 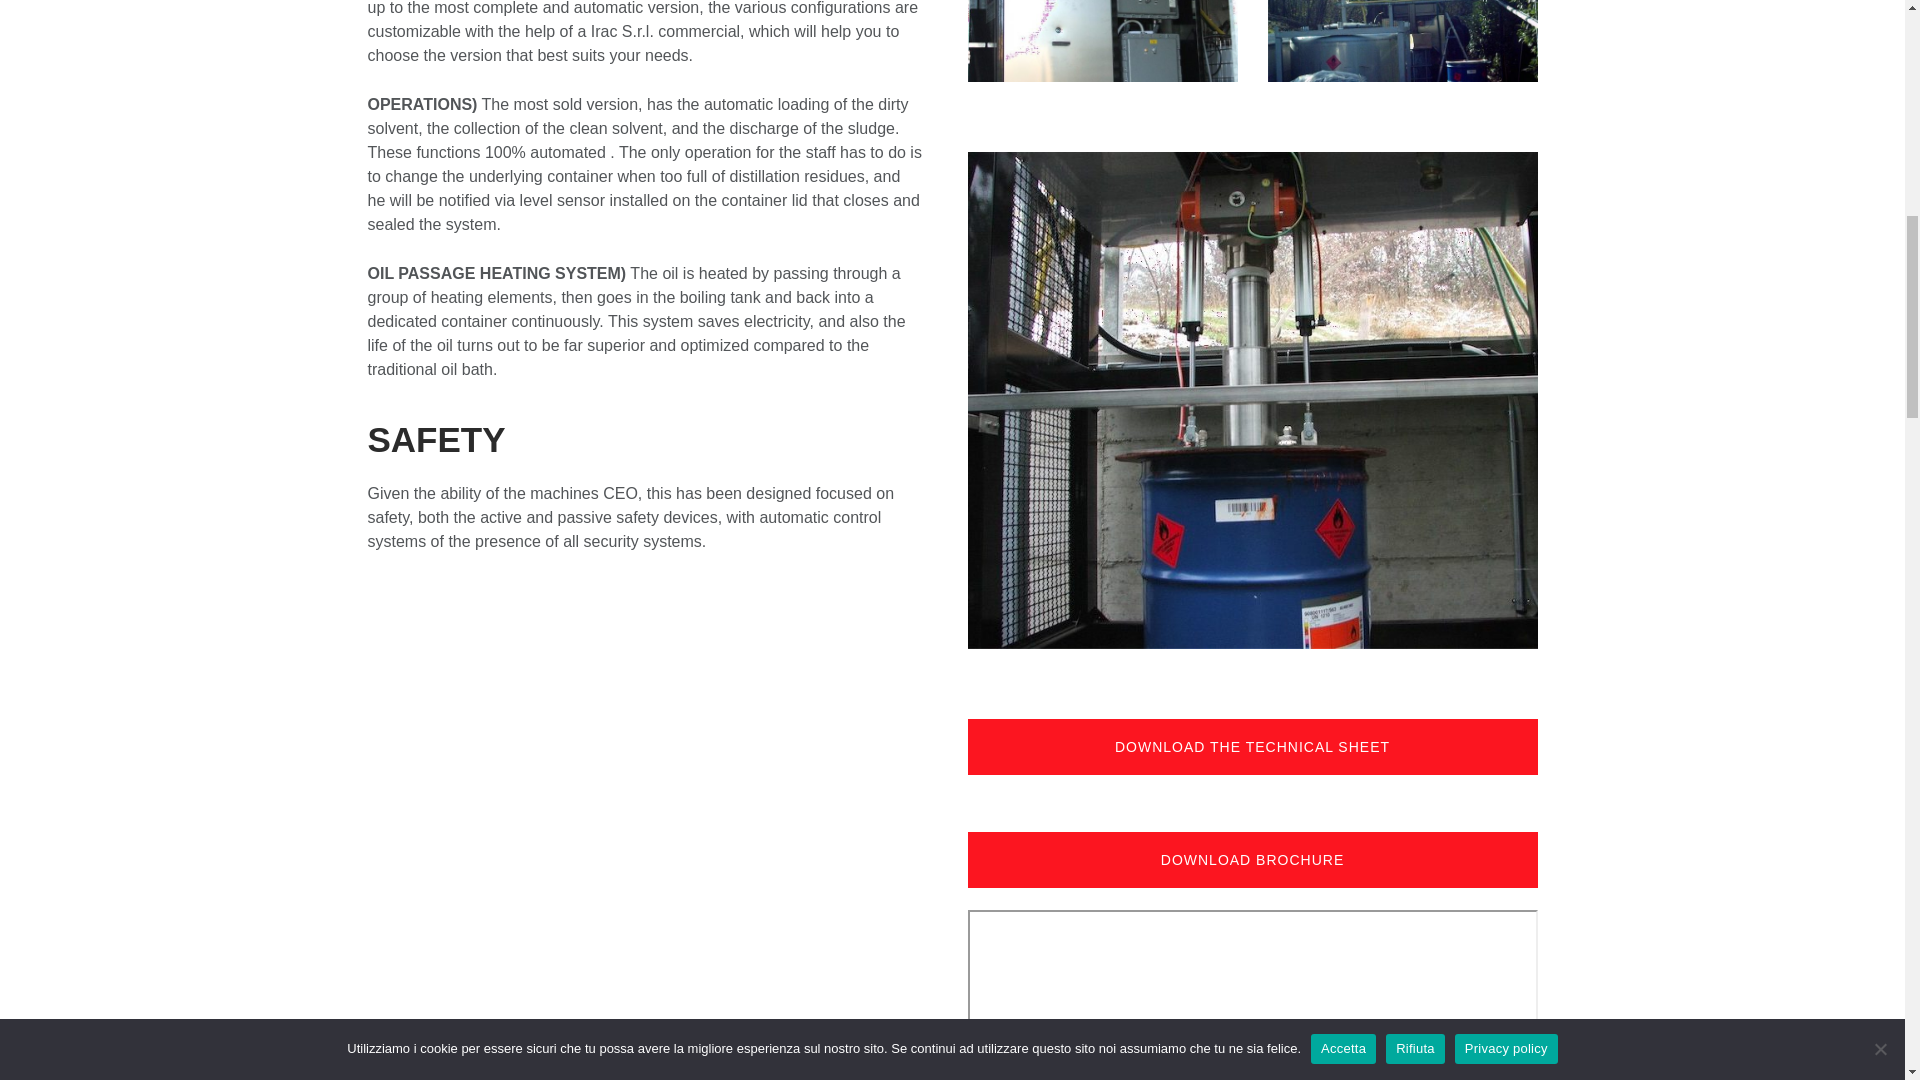 I want to click on DOWNLOAD THE TECHNICAL SHEET, so click(x=1252, y=747).